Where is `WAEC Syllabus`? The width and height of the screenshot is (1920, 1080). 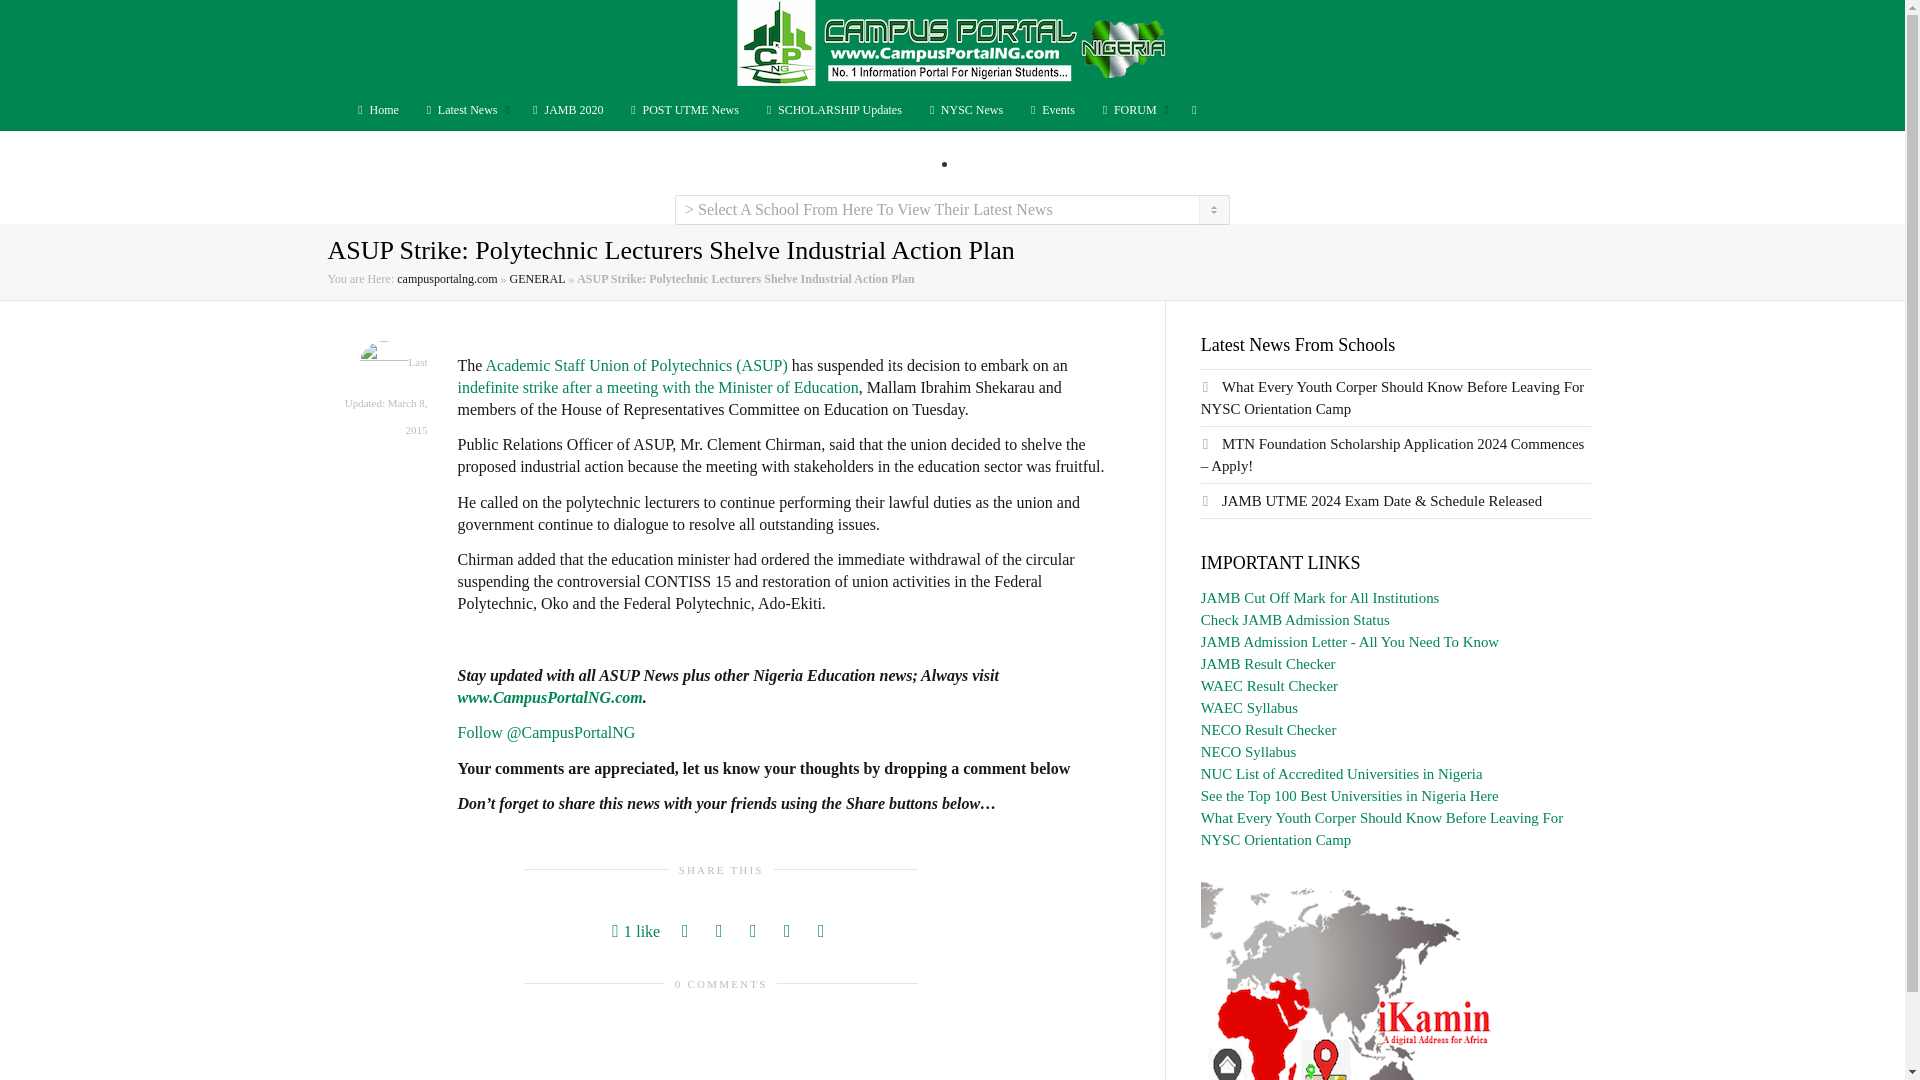
WAEC Syllabus is located at coordinates (1249, 708).